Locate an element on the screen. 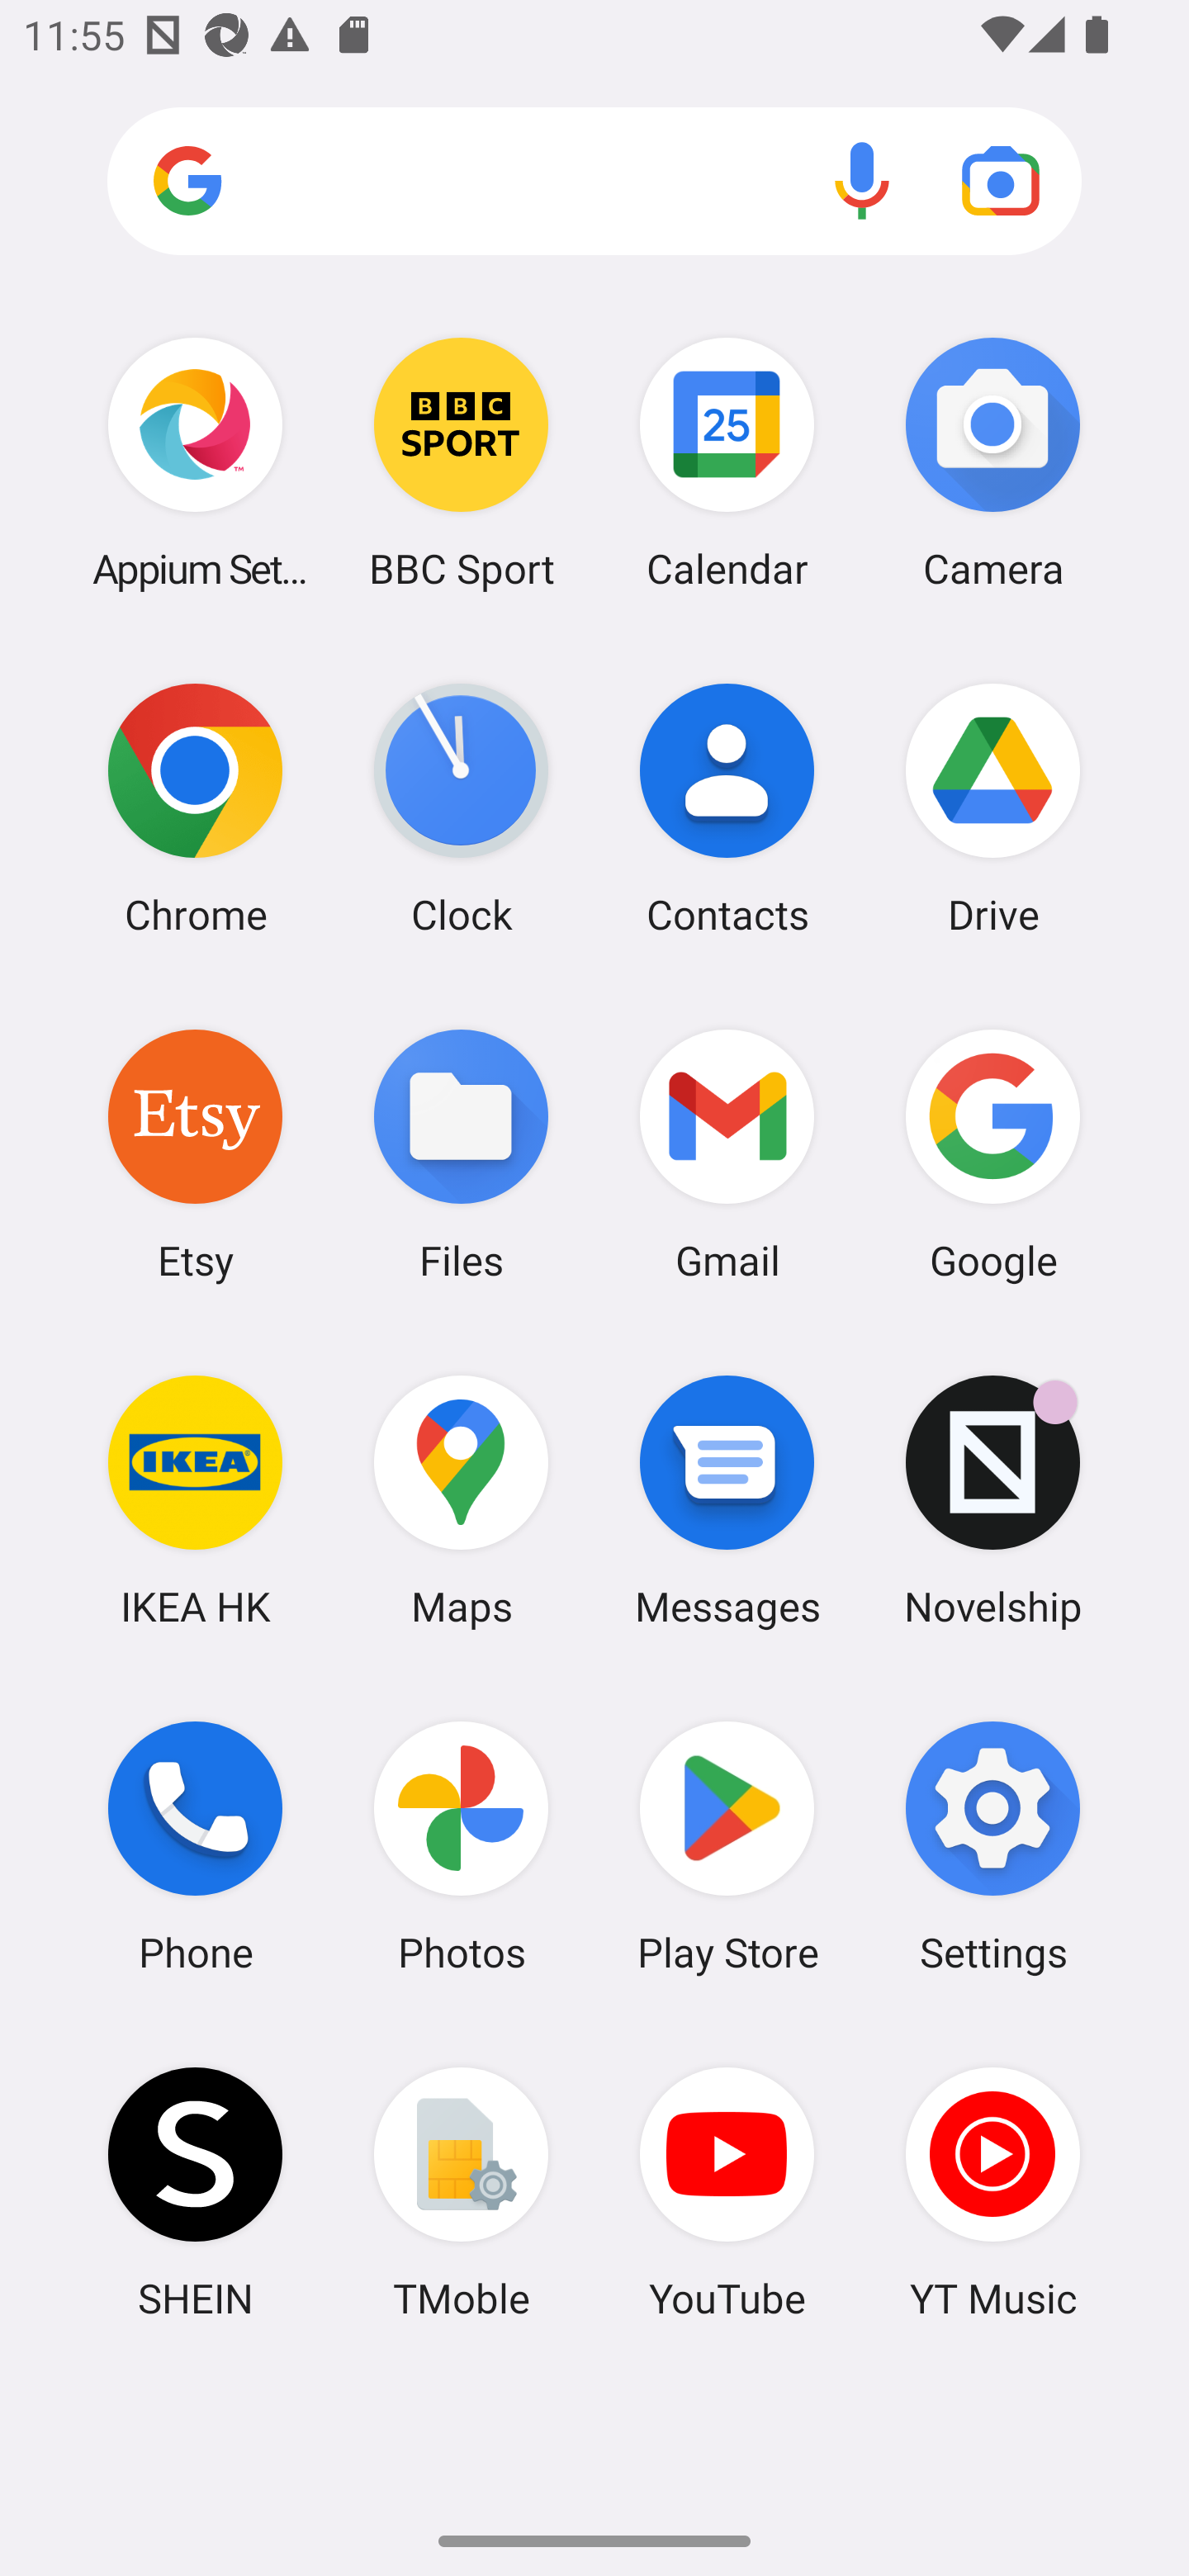 This screenshot has width=1189, height=2576. Etsy is located at coordinates (195, 1153).